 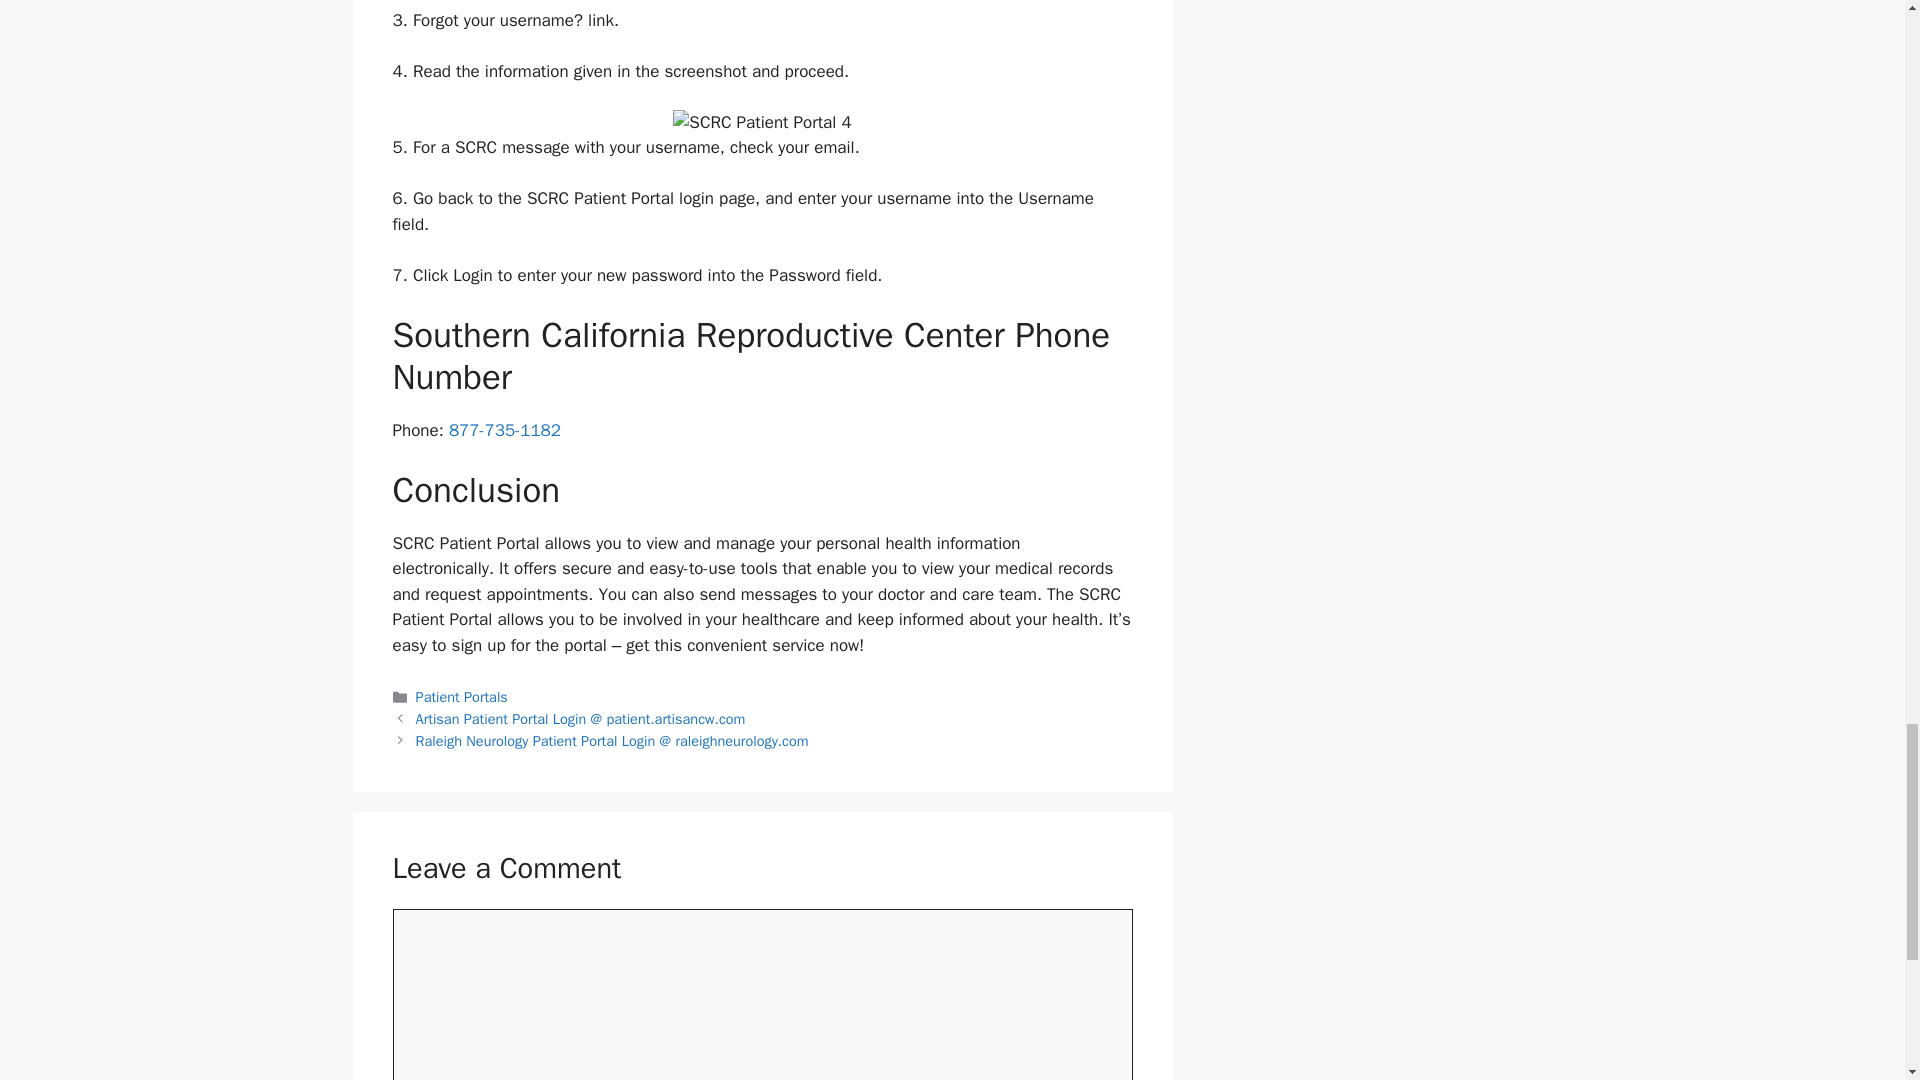 What do you see at coordinates (504, 430) in the screenshot?
I see `877-735-1182` at bounding box center [504, 430].